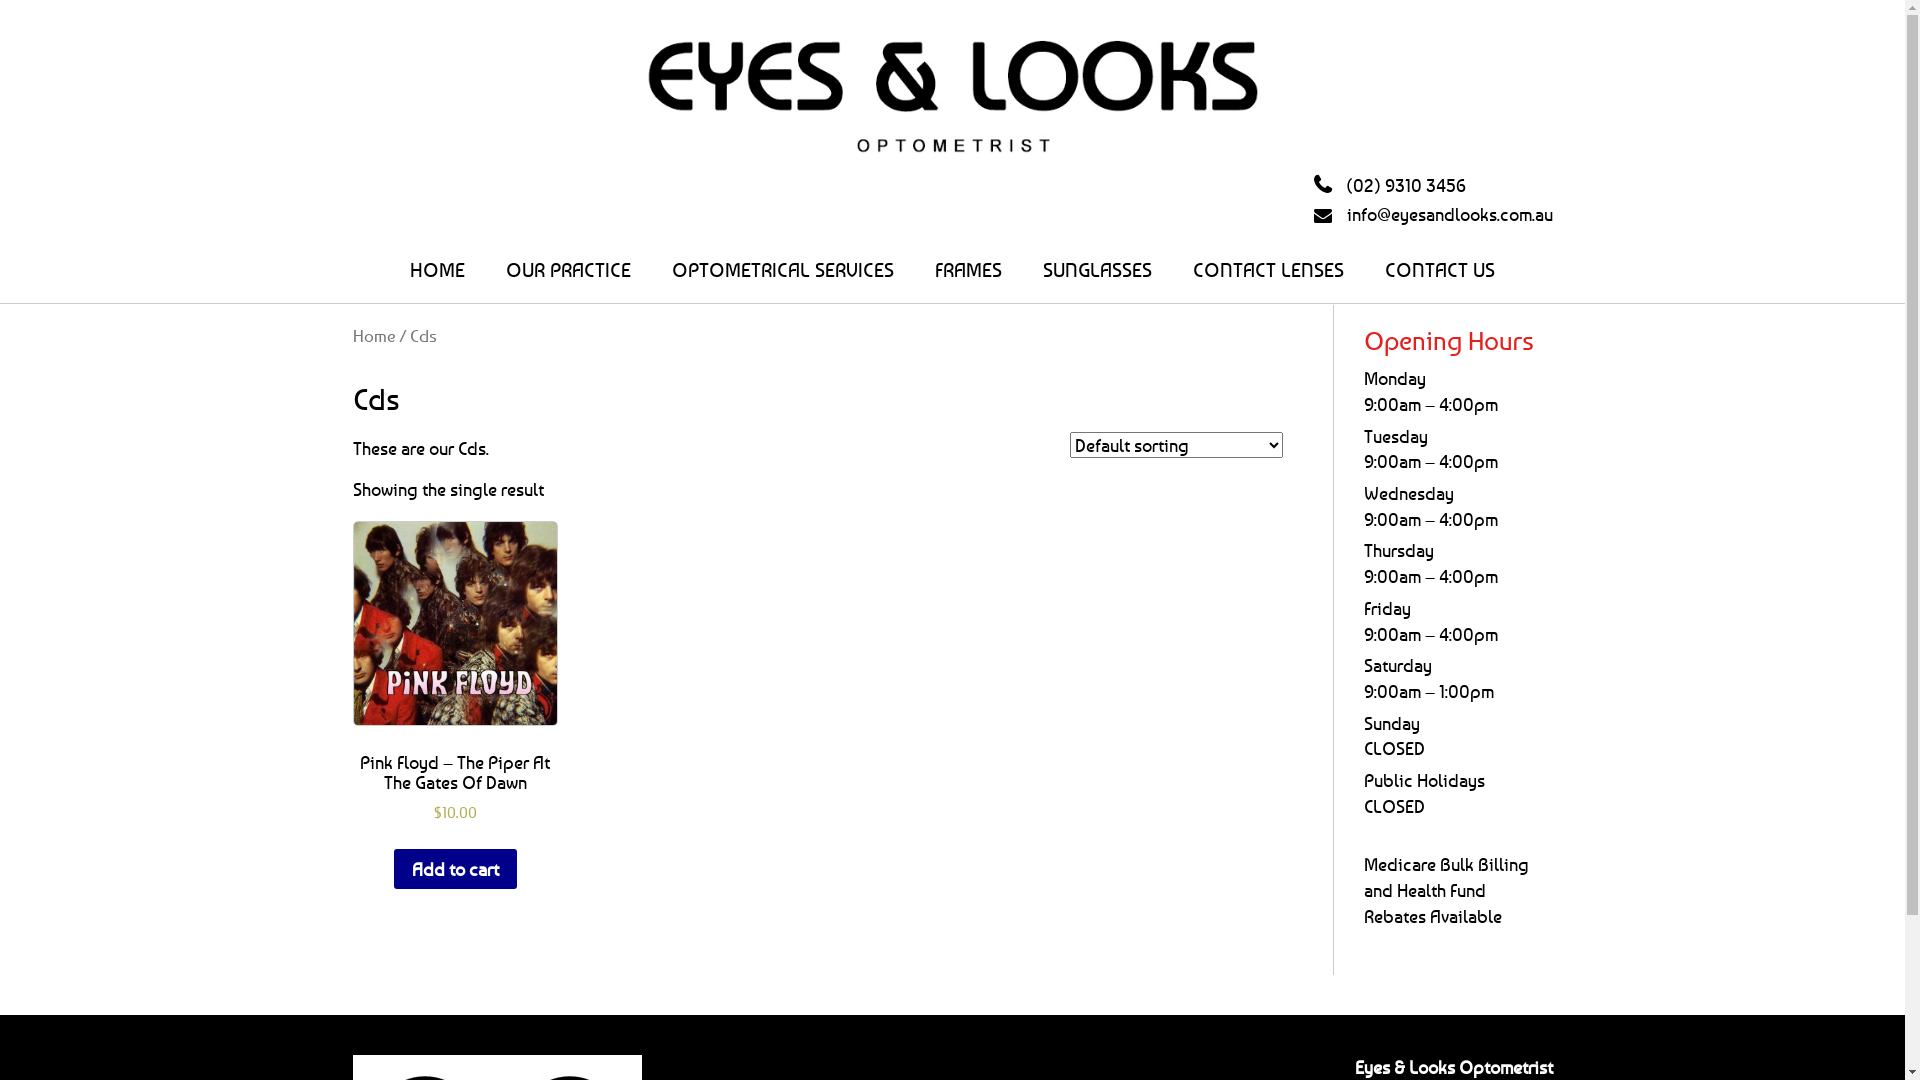 This screenshot has width=1920, height=1080. Describe the element at coordinates (374, 336) in the screenshot. I see `Home` at that location.